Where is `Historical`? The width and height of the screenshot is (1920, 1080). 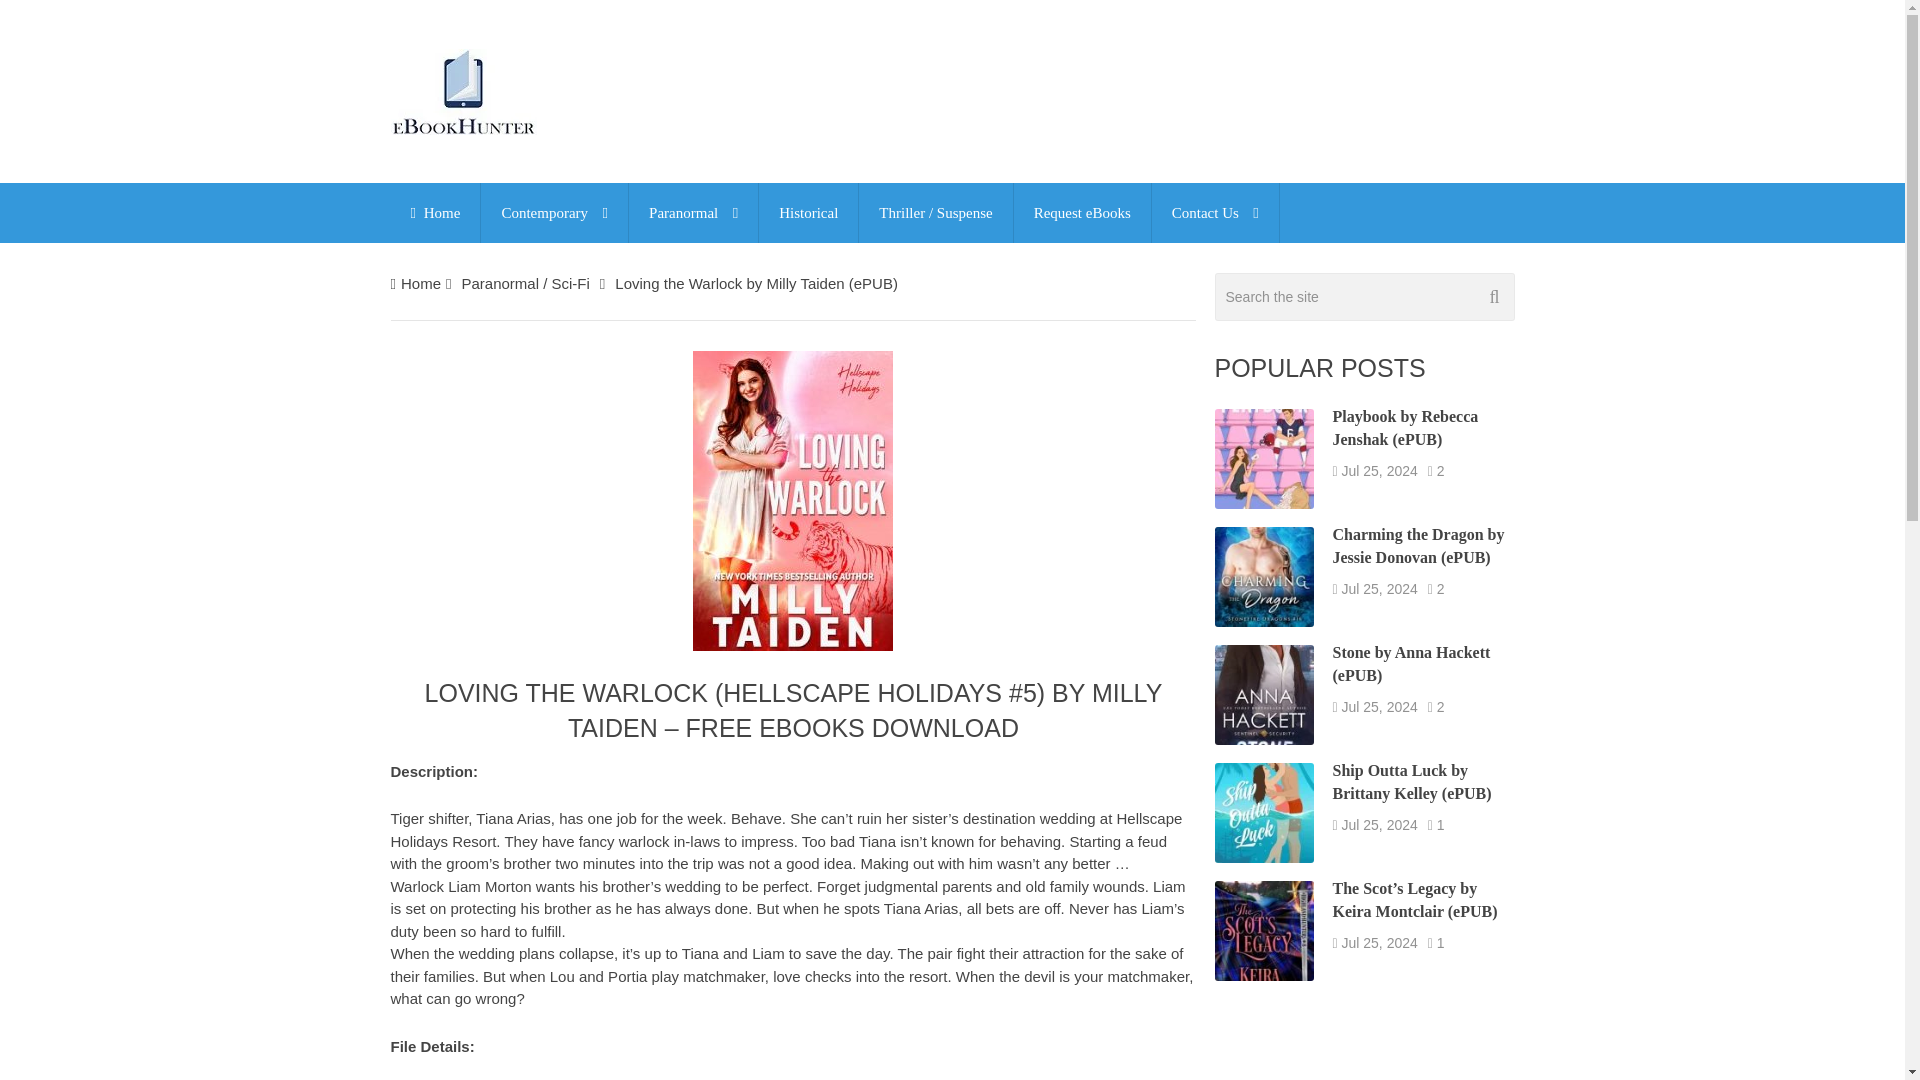
Historical is located at coordinates (808, 212).